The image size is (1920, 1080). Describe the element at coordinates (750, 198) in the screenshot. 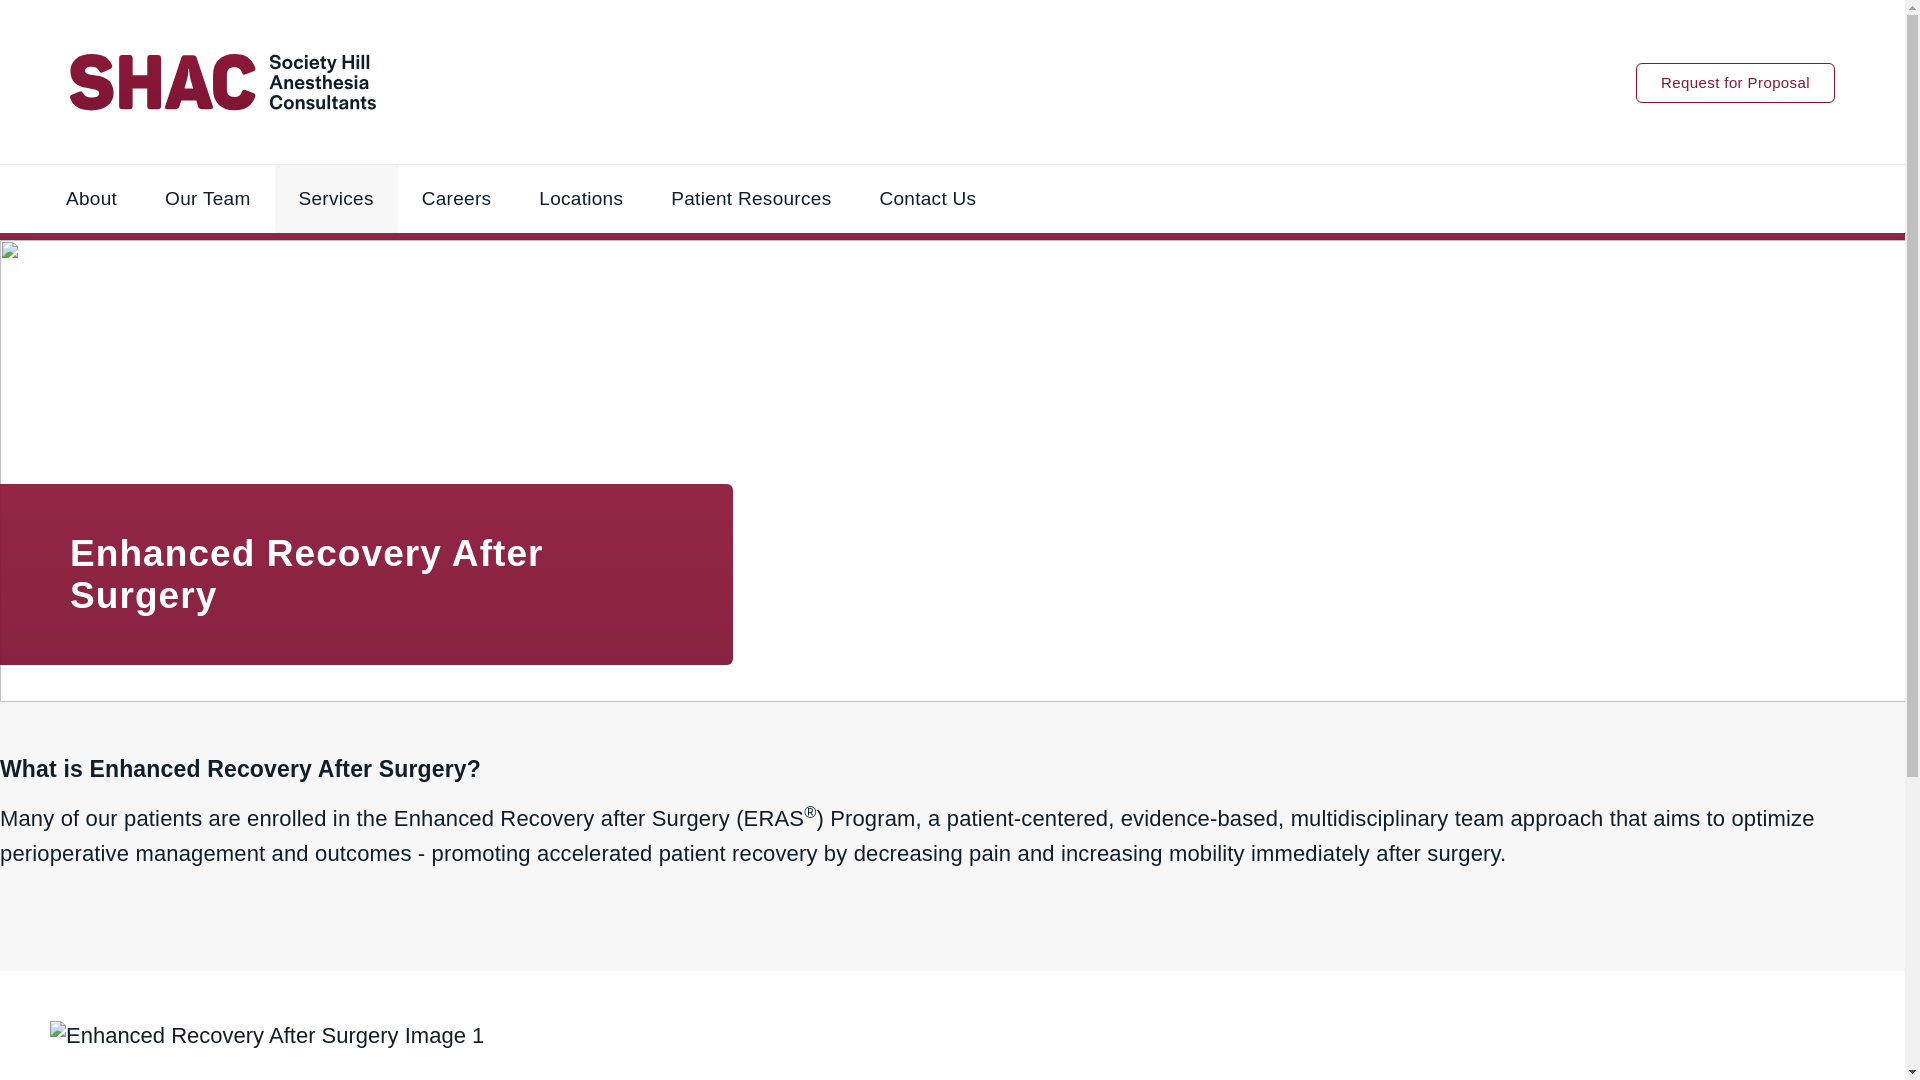

I see `Patient Resources` at that location.